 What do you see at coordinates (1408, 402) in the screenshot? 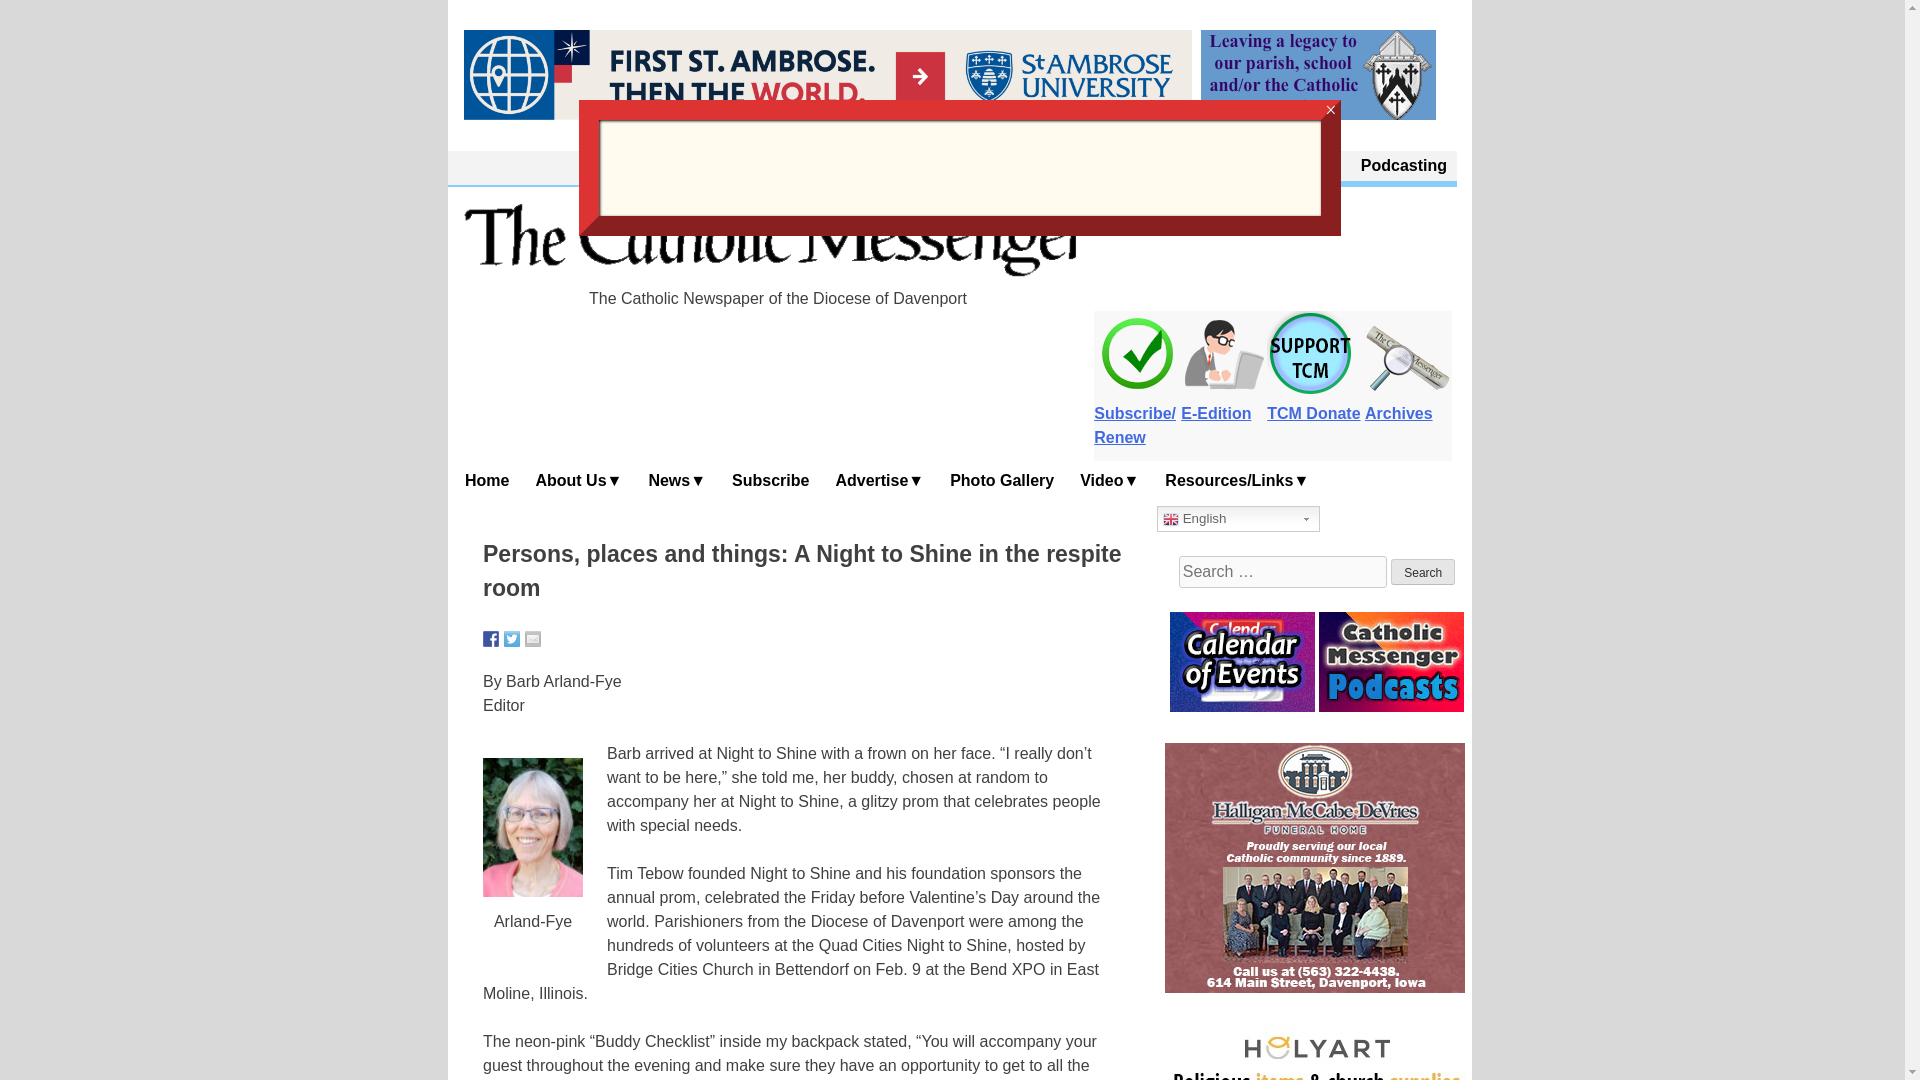
I see `Archives` at bounding box center [1408, 402].